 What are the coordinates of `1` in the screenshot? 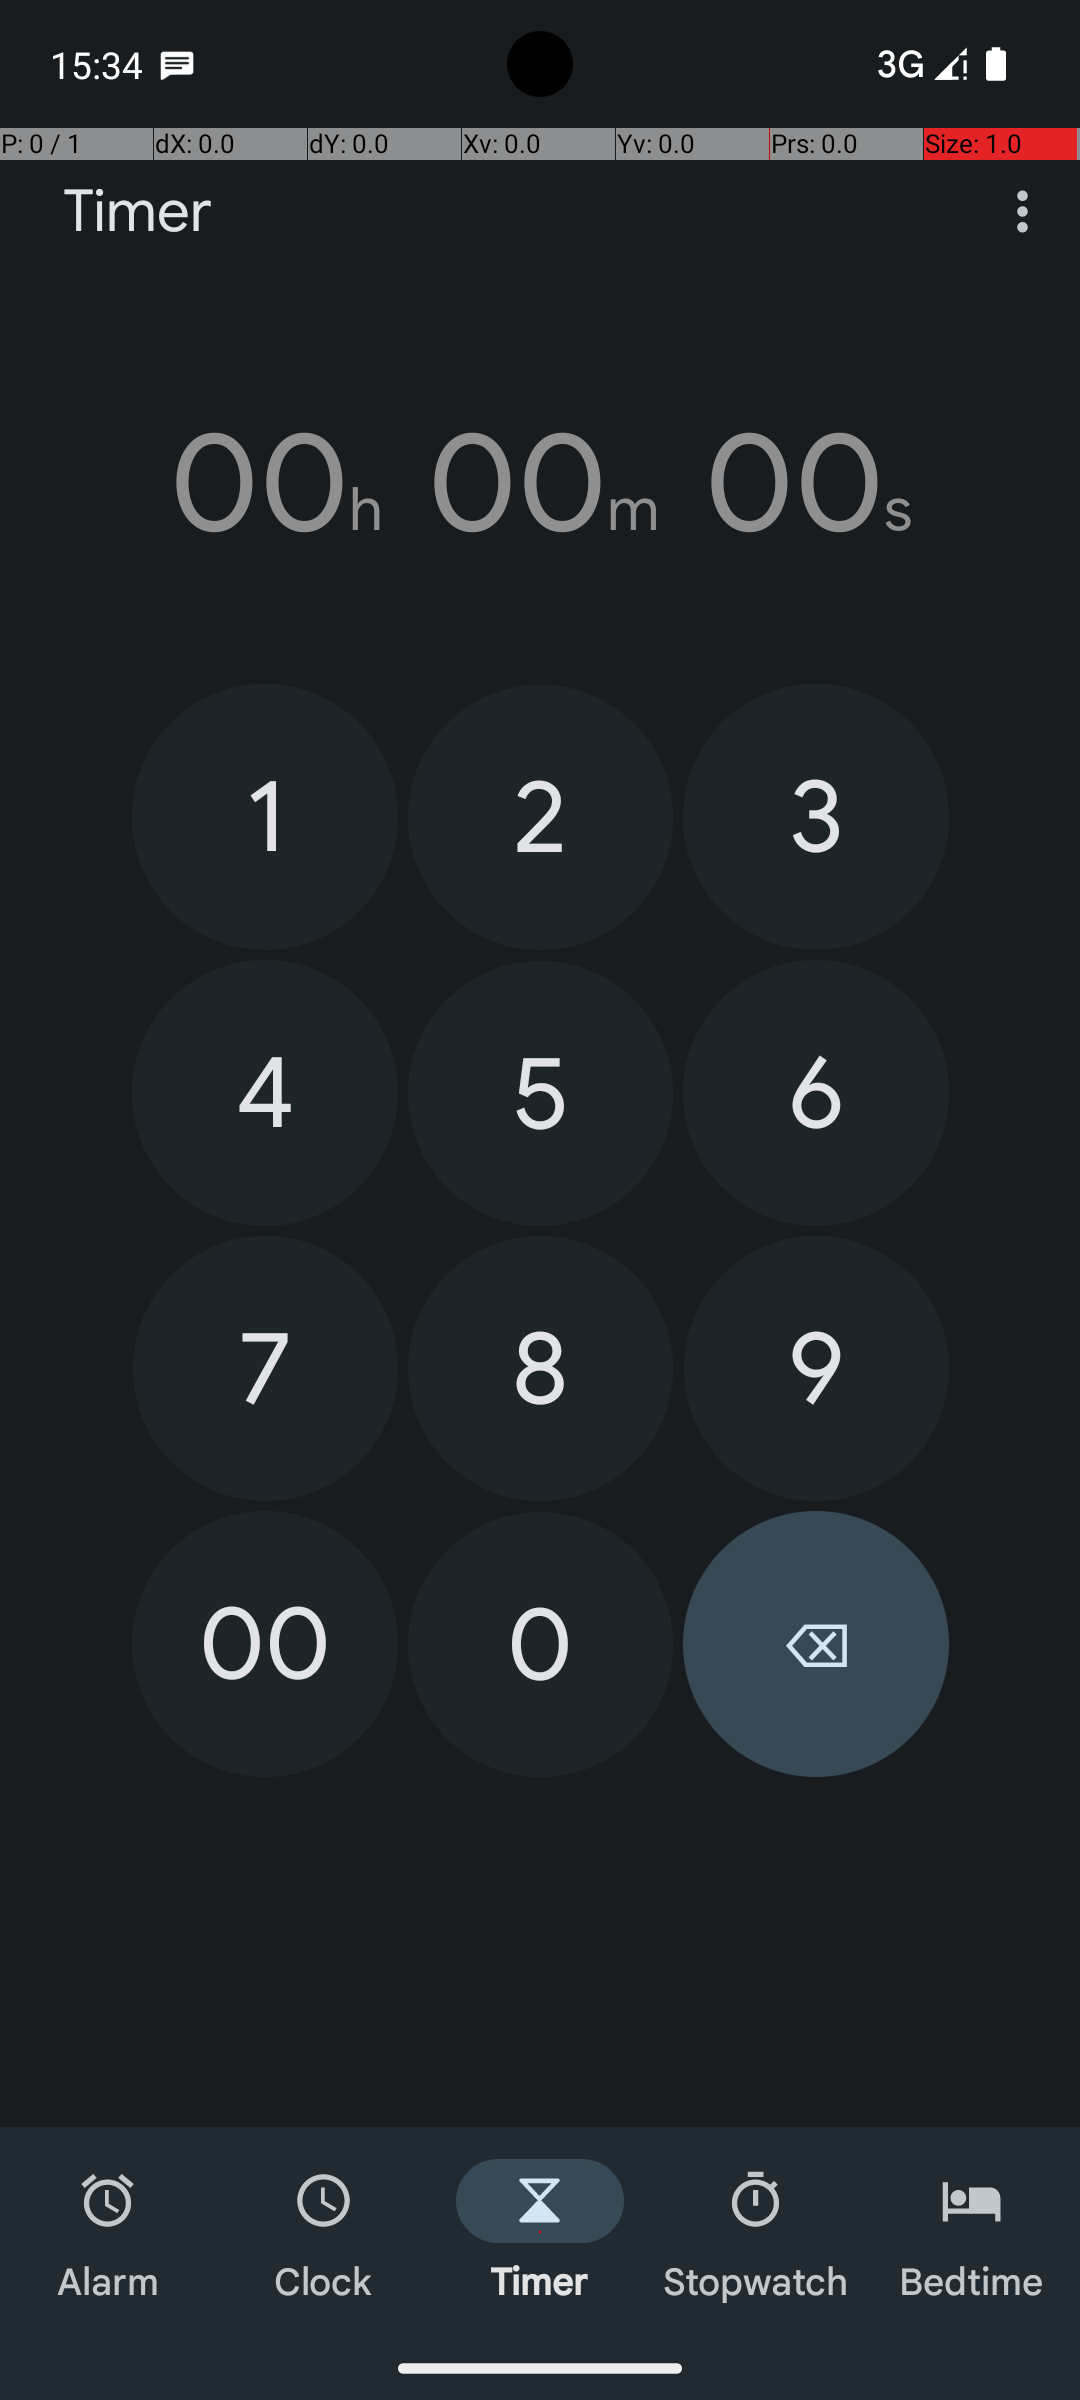 It's located at (265, 816).